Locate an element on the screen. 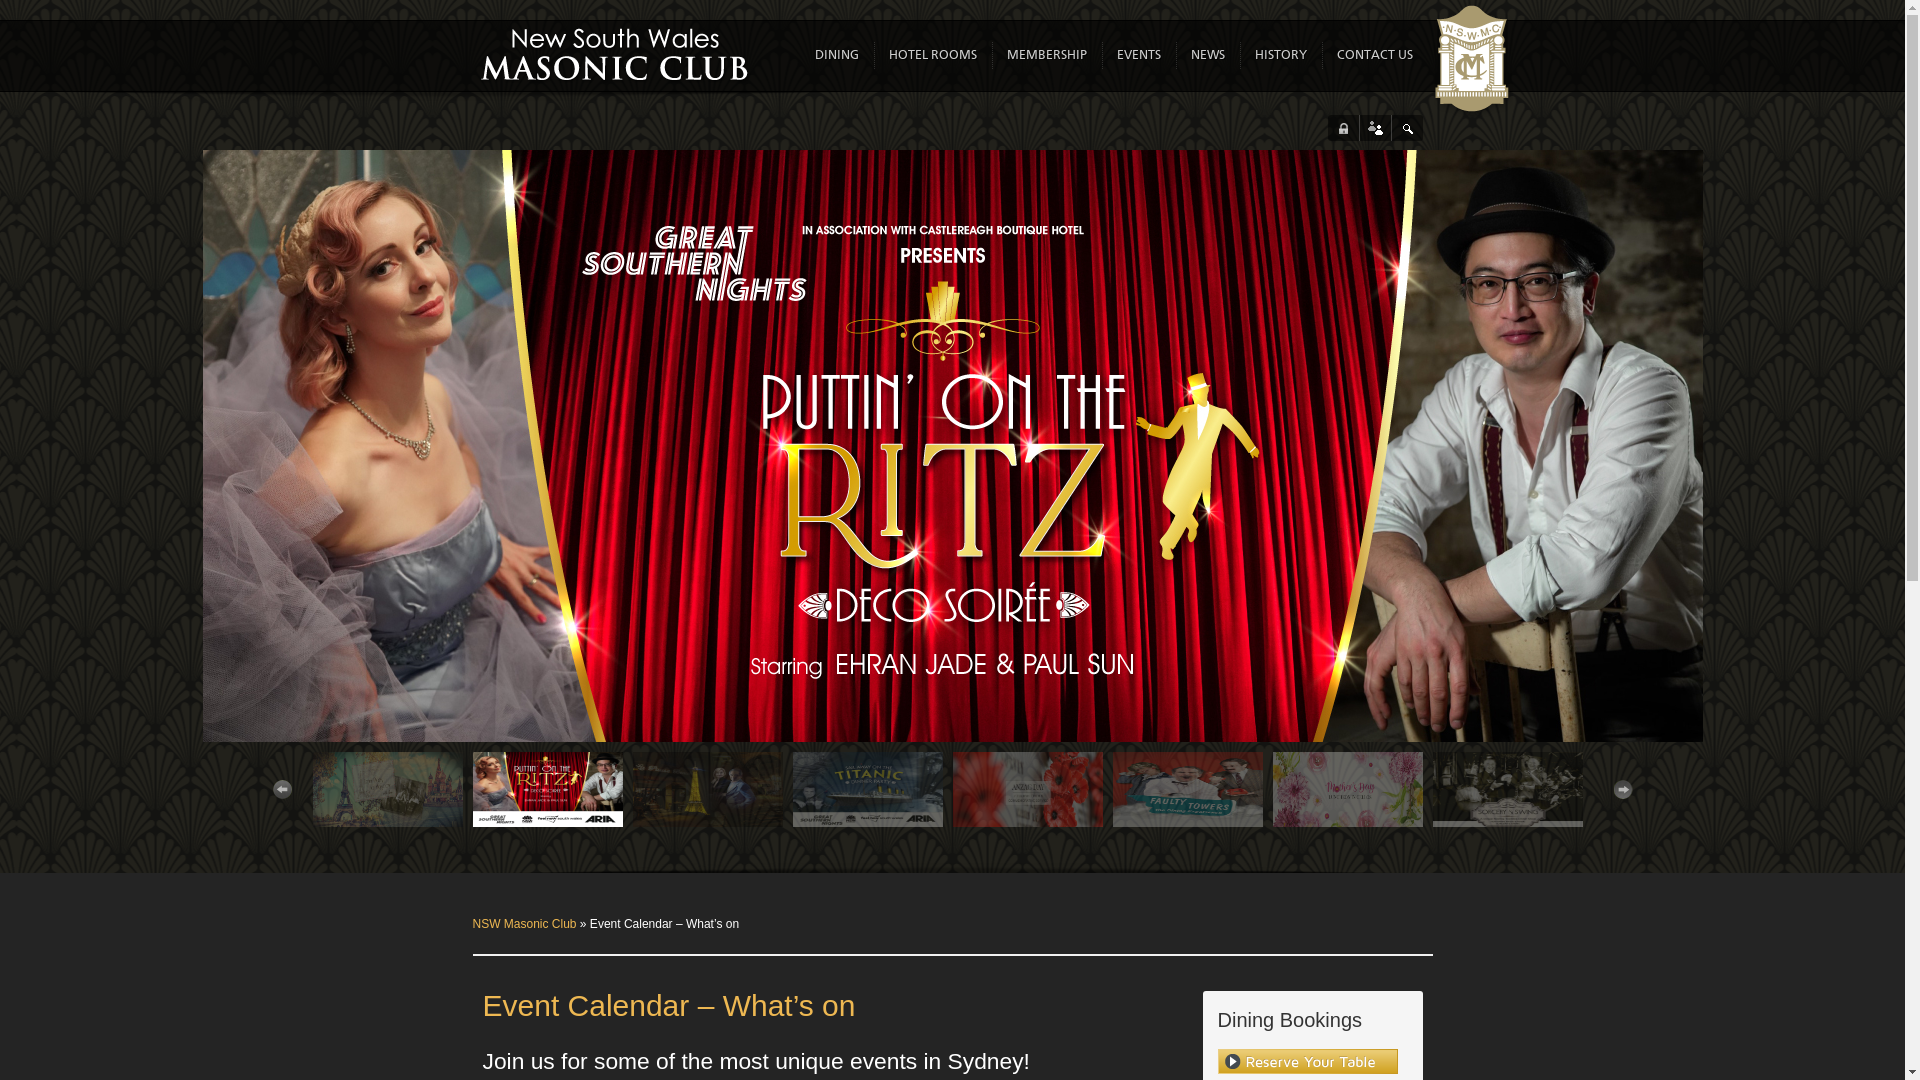  Log In is located at coordinates (1342, 128).